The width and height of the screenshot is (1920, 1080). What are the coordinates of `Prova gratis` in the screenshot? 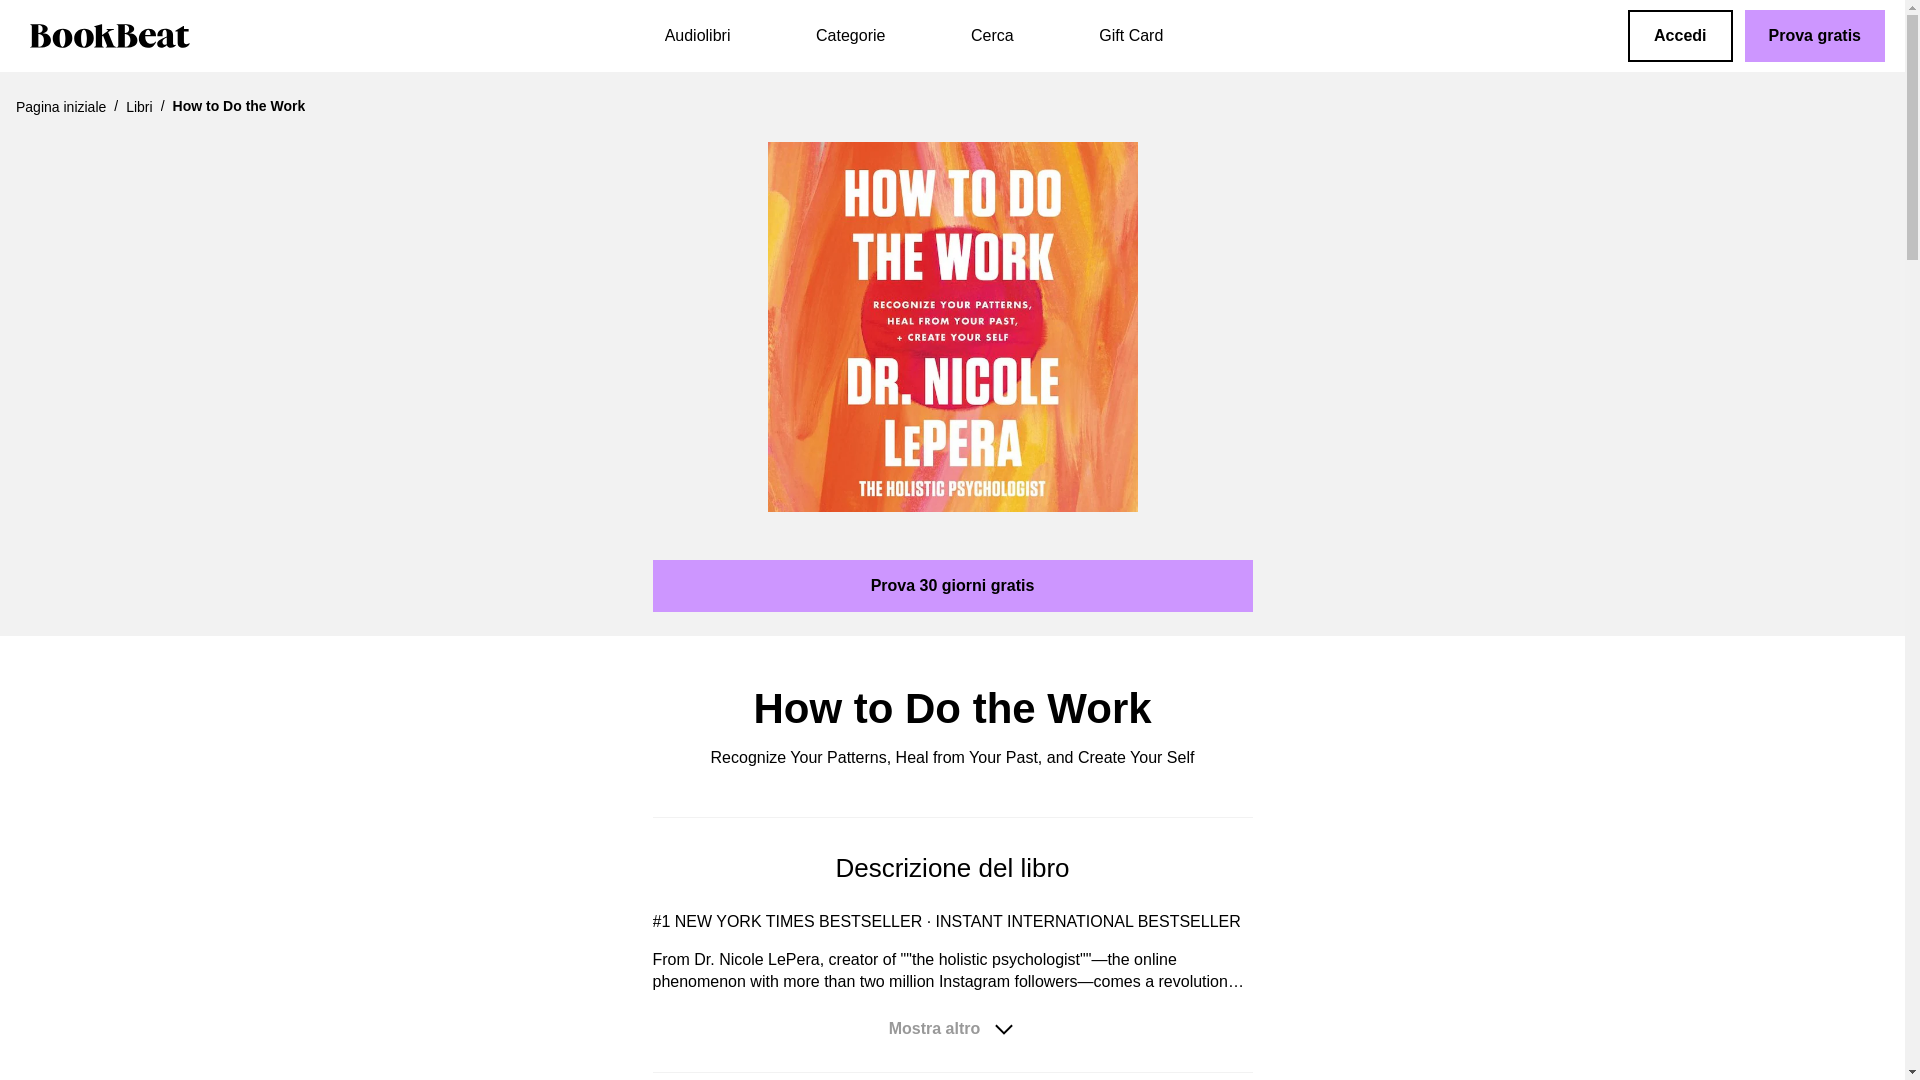 It's located at (1815, 35).